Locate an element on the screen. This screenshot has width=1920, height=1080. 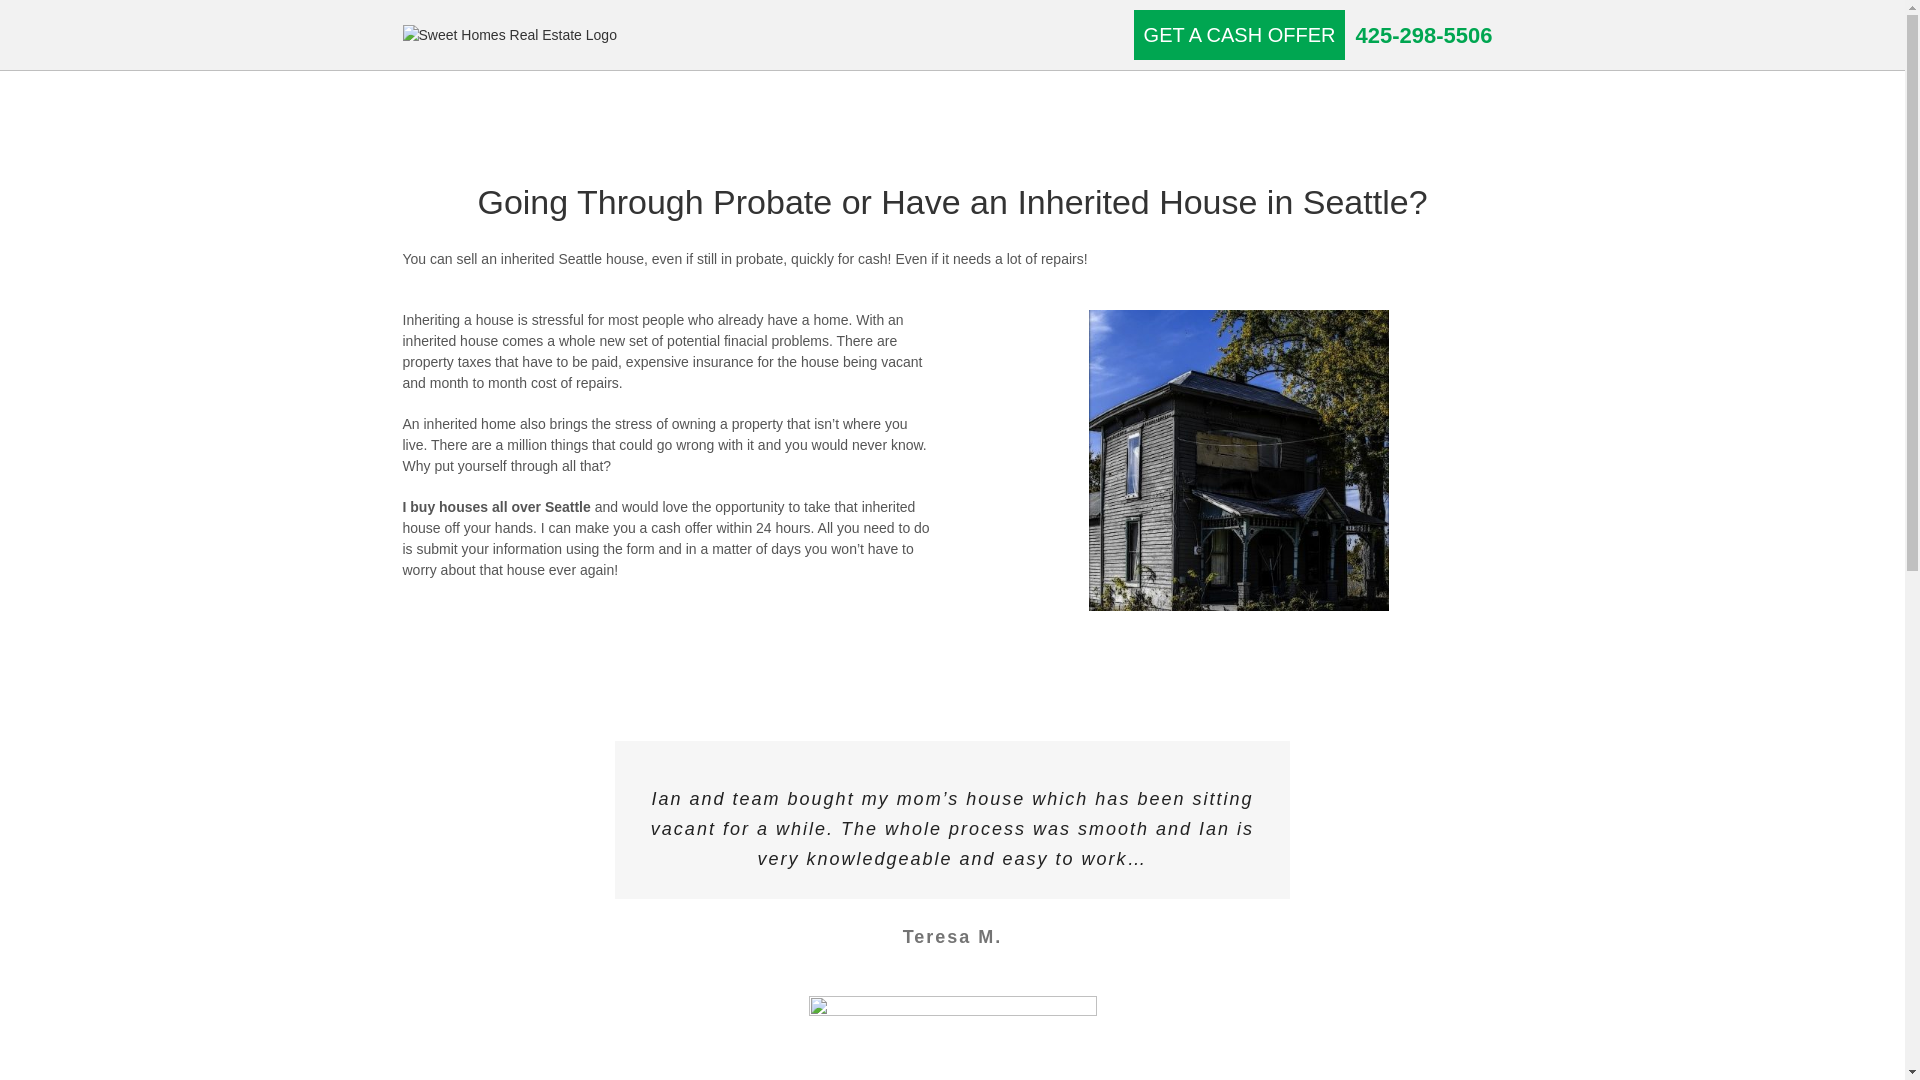
GET A CASH OFFER is located at coordinates (1240, 34).